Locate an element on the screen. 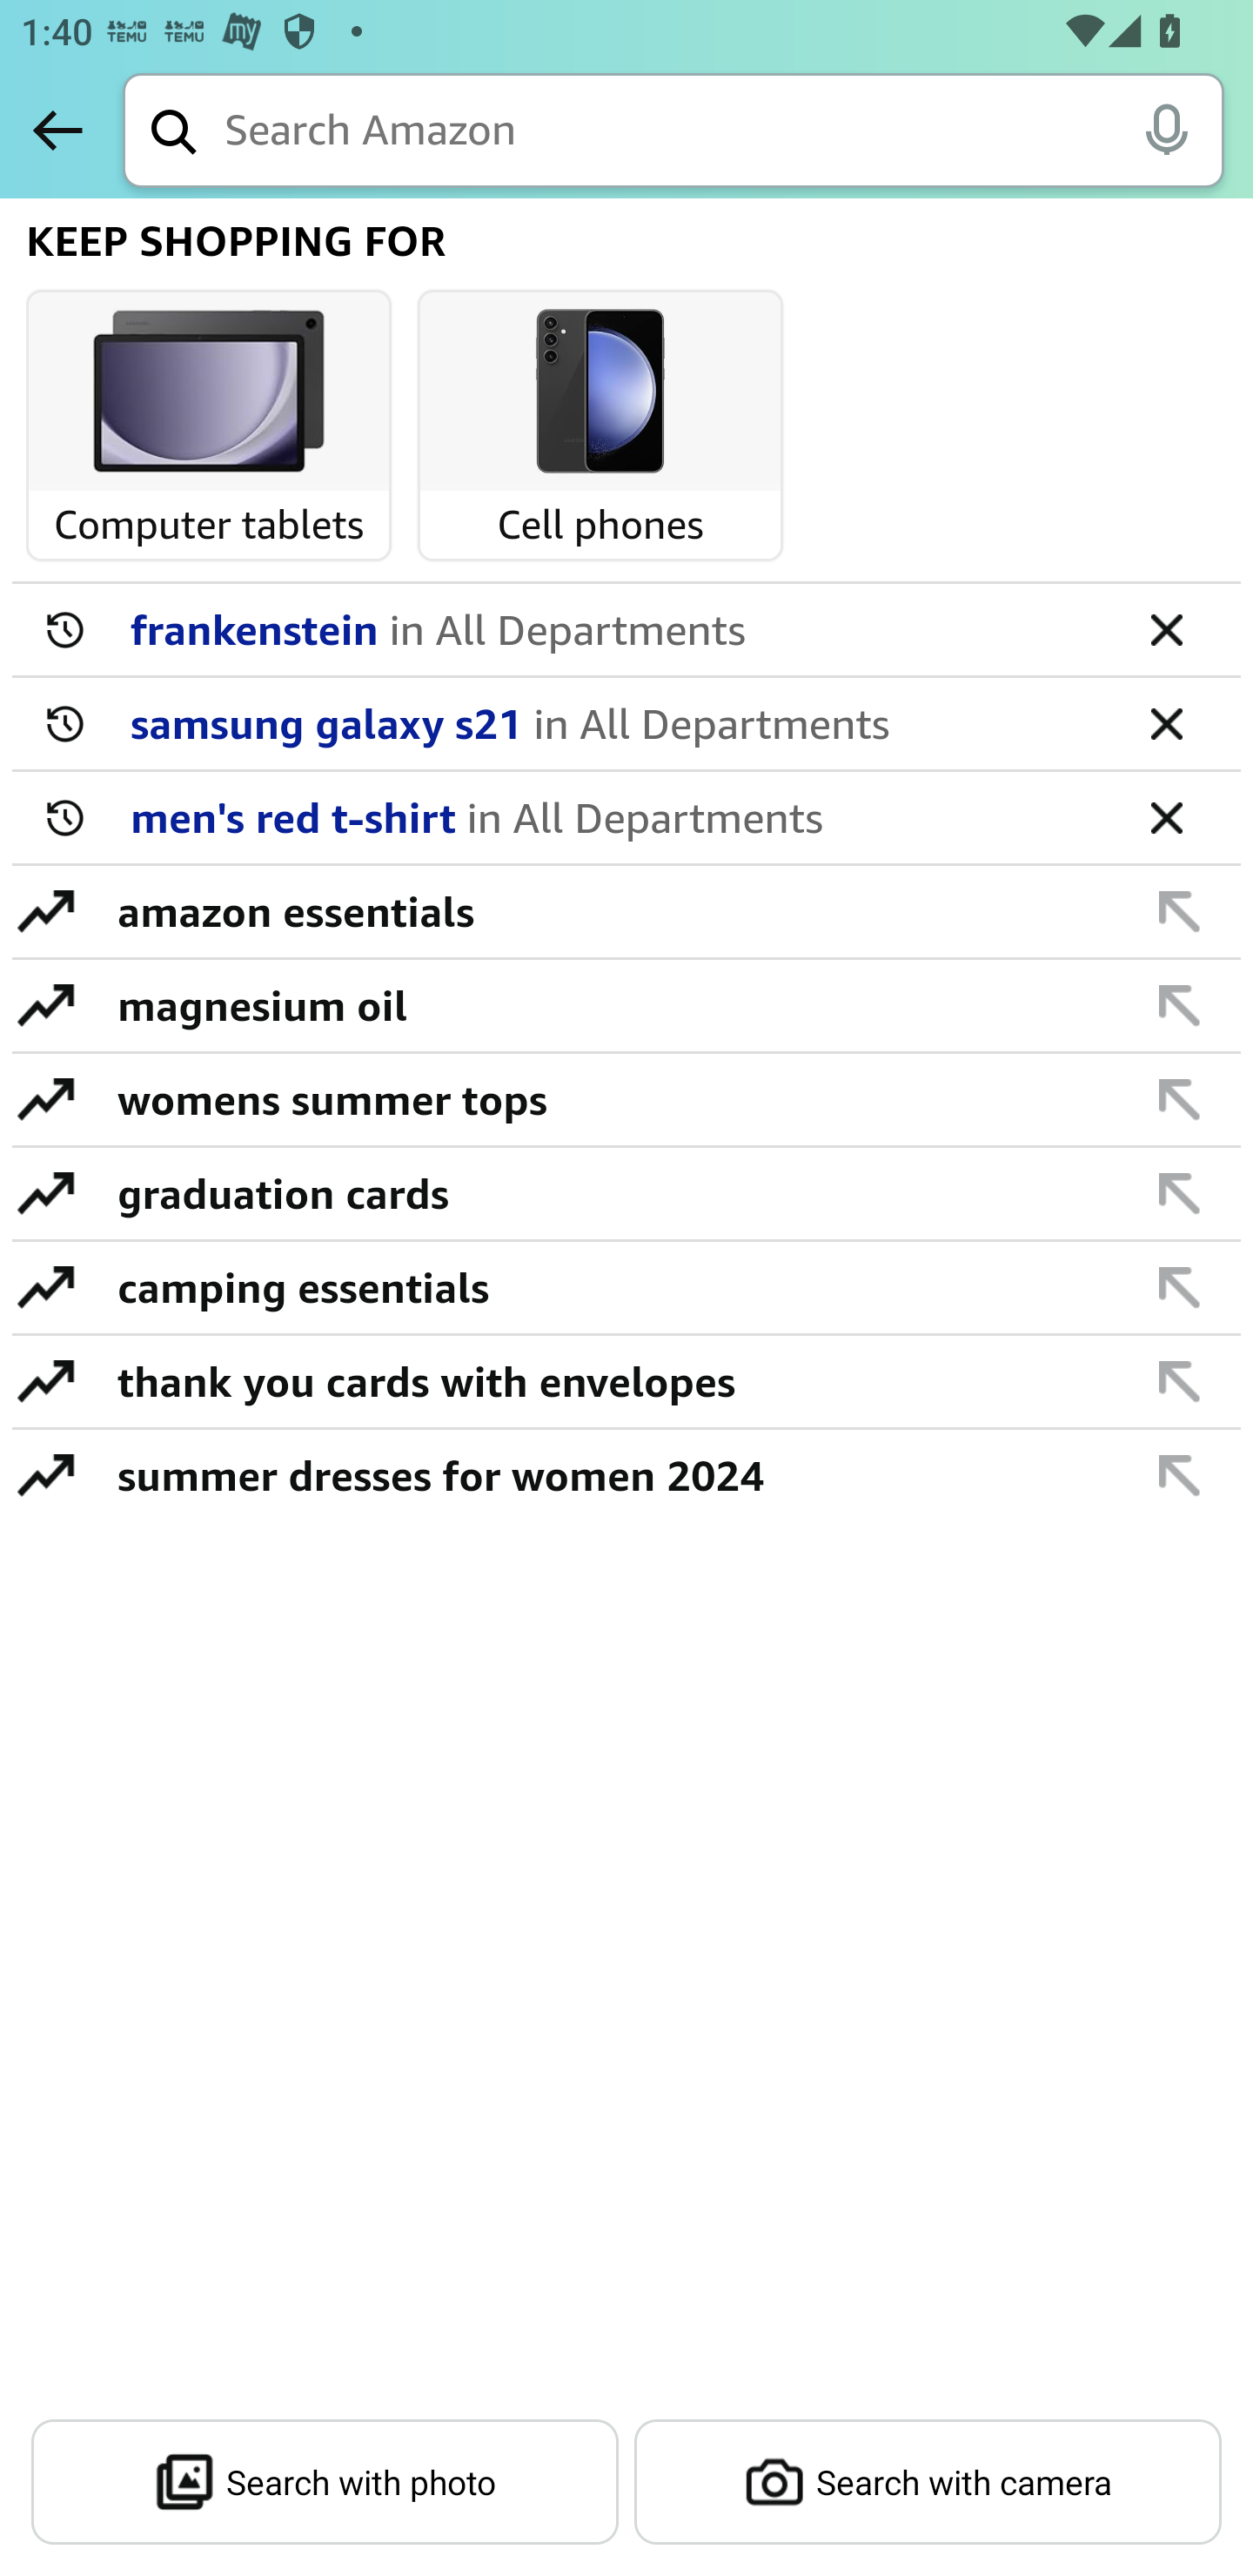 The width and height of the screenshot is (1253, 2576). magnesium oil append suggestion is located at coordinates (626, 1006).